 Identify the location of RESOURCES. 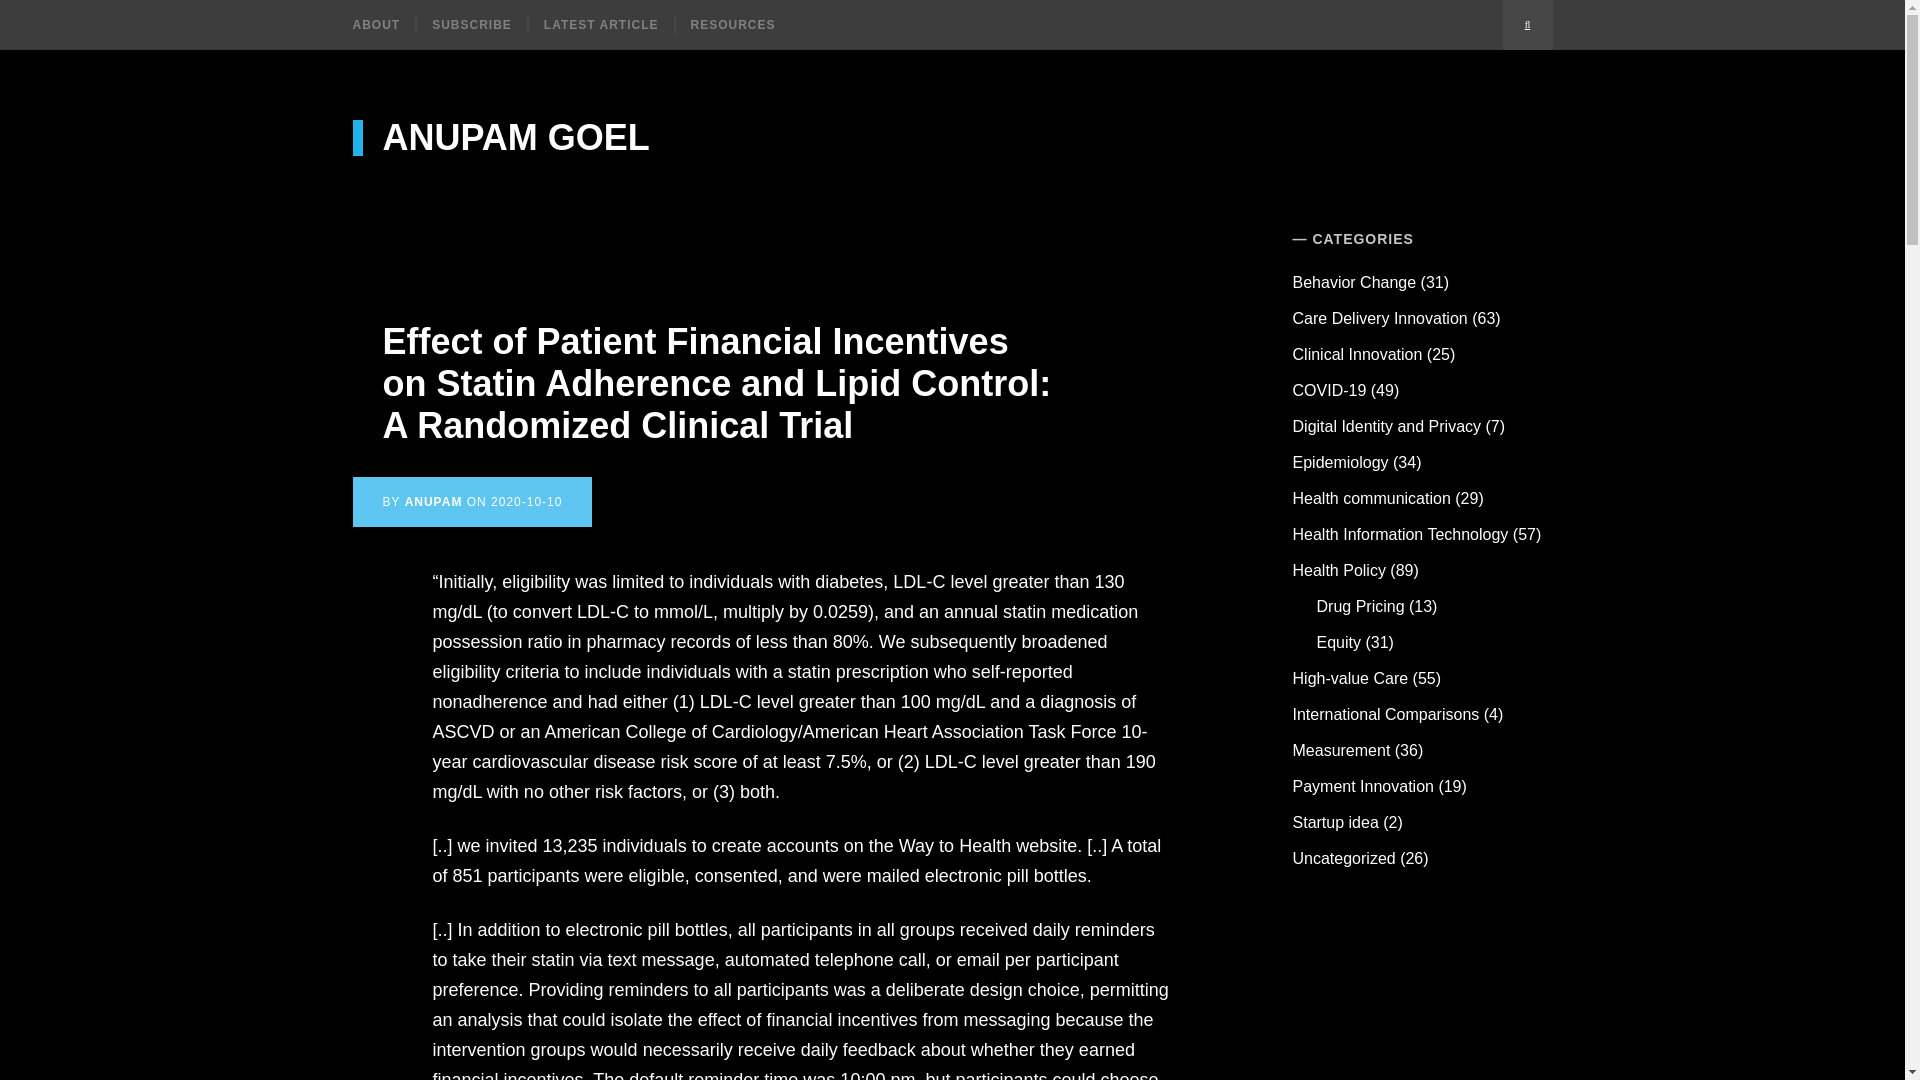
(732, 24).